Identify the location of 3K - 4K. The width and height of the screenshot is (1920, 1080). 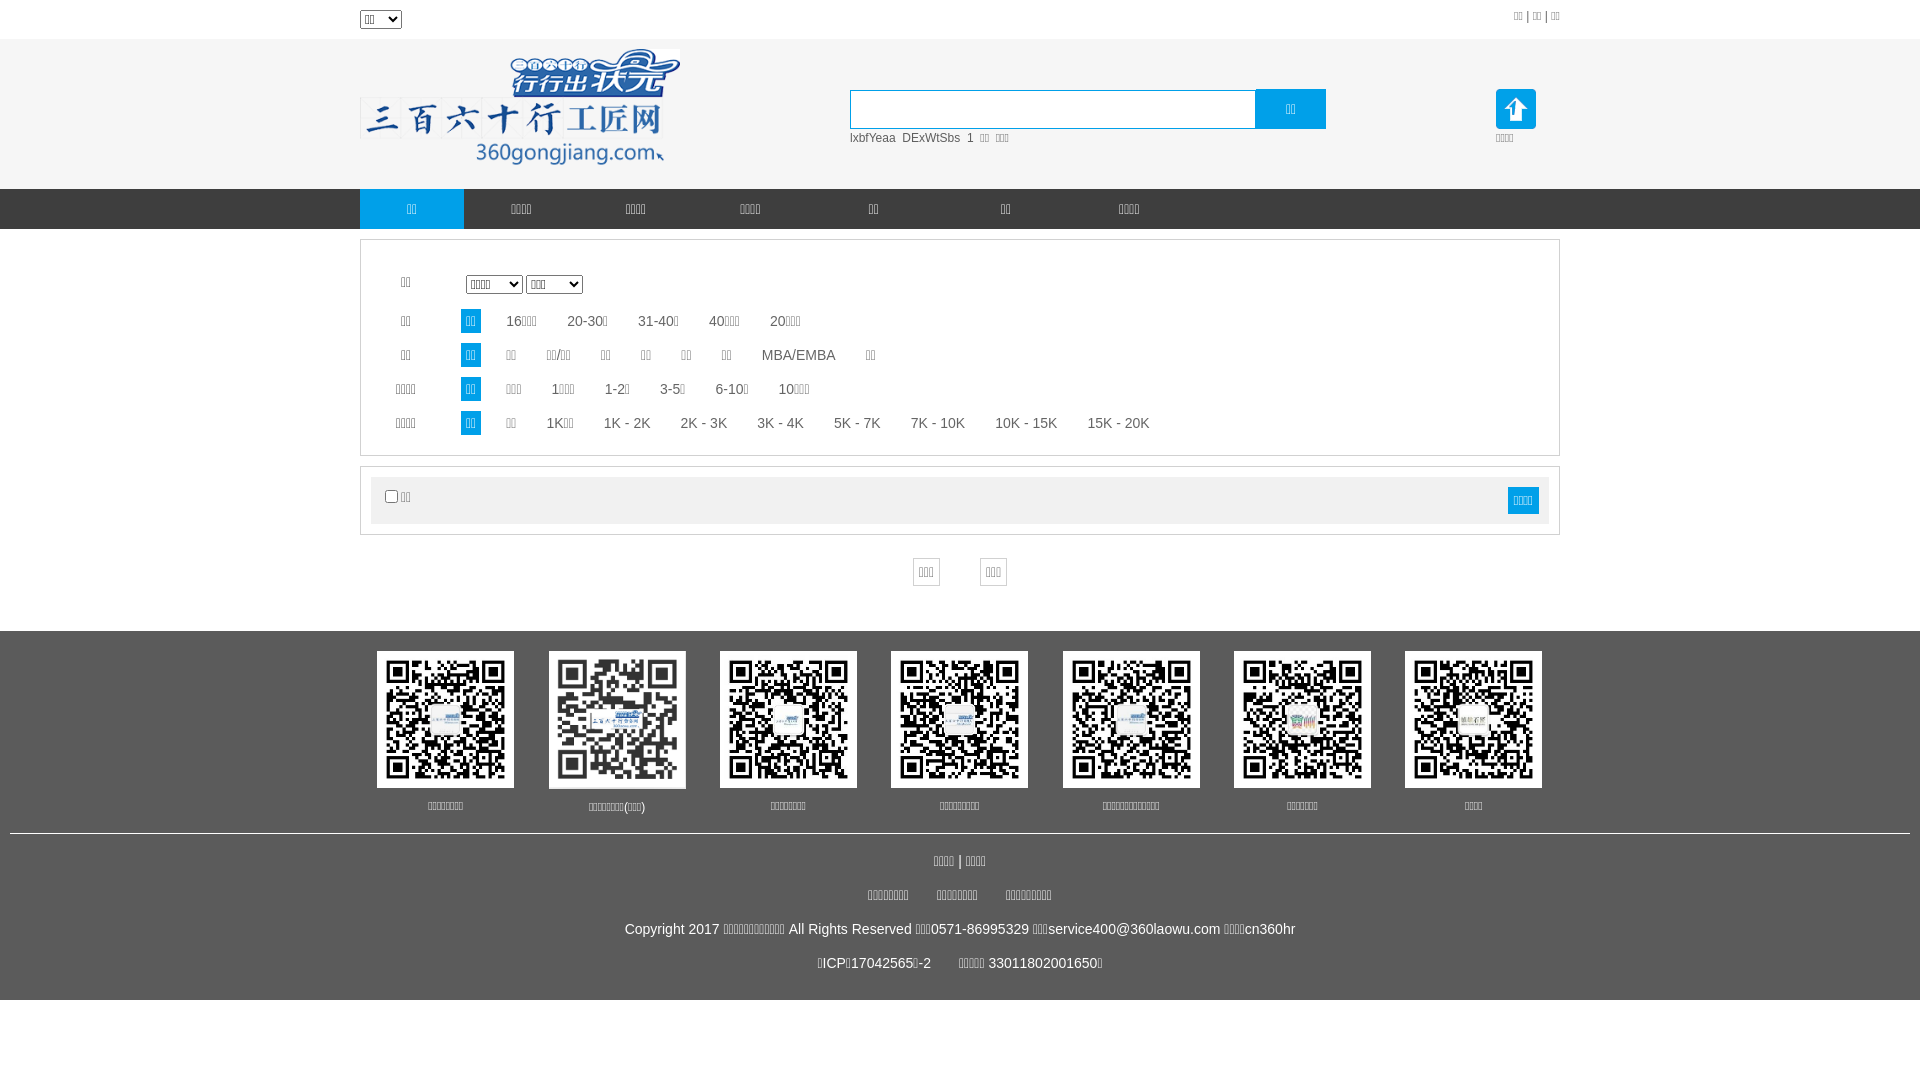
(780, 423).